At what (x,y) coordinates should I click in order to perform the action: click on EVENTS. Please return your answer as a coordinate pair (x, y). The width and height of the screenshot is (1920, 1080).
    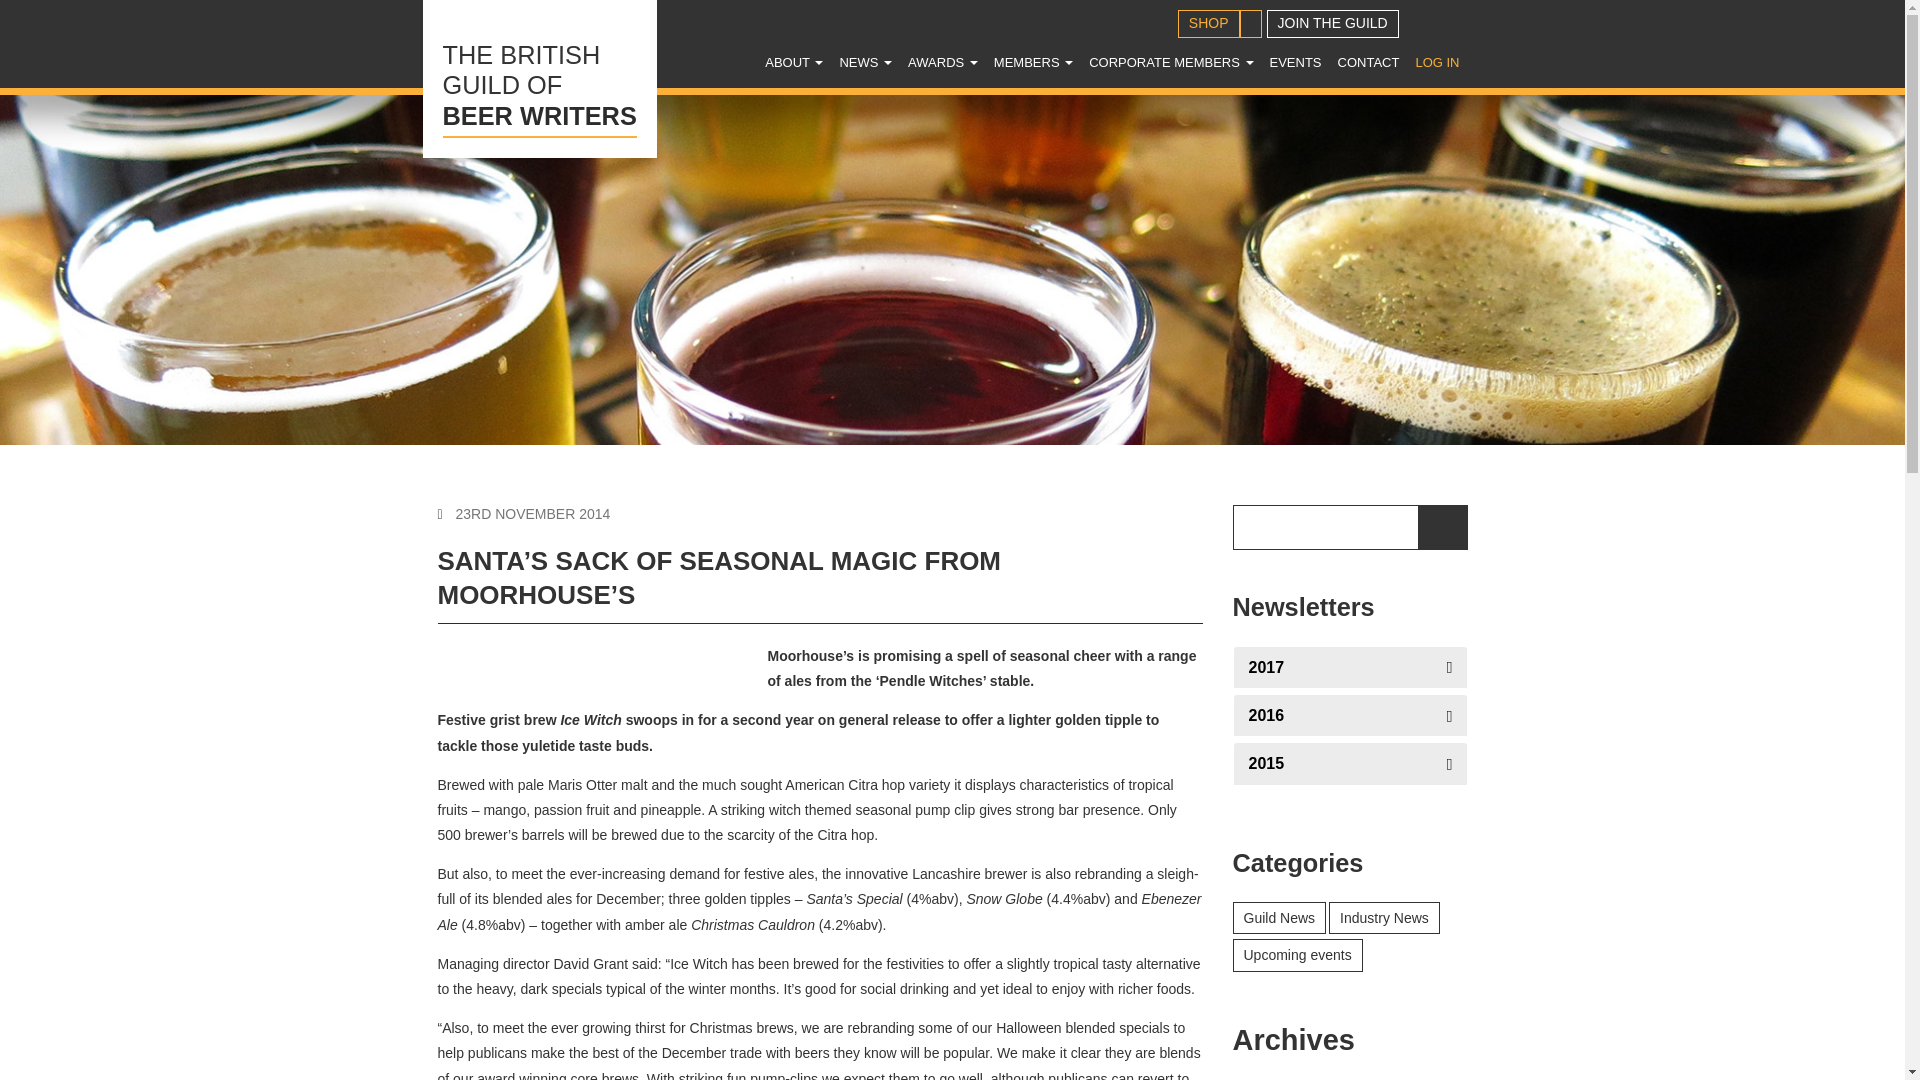
    Looking at the image, I should click on (1296, 62).